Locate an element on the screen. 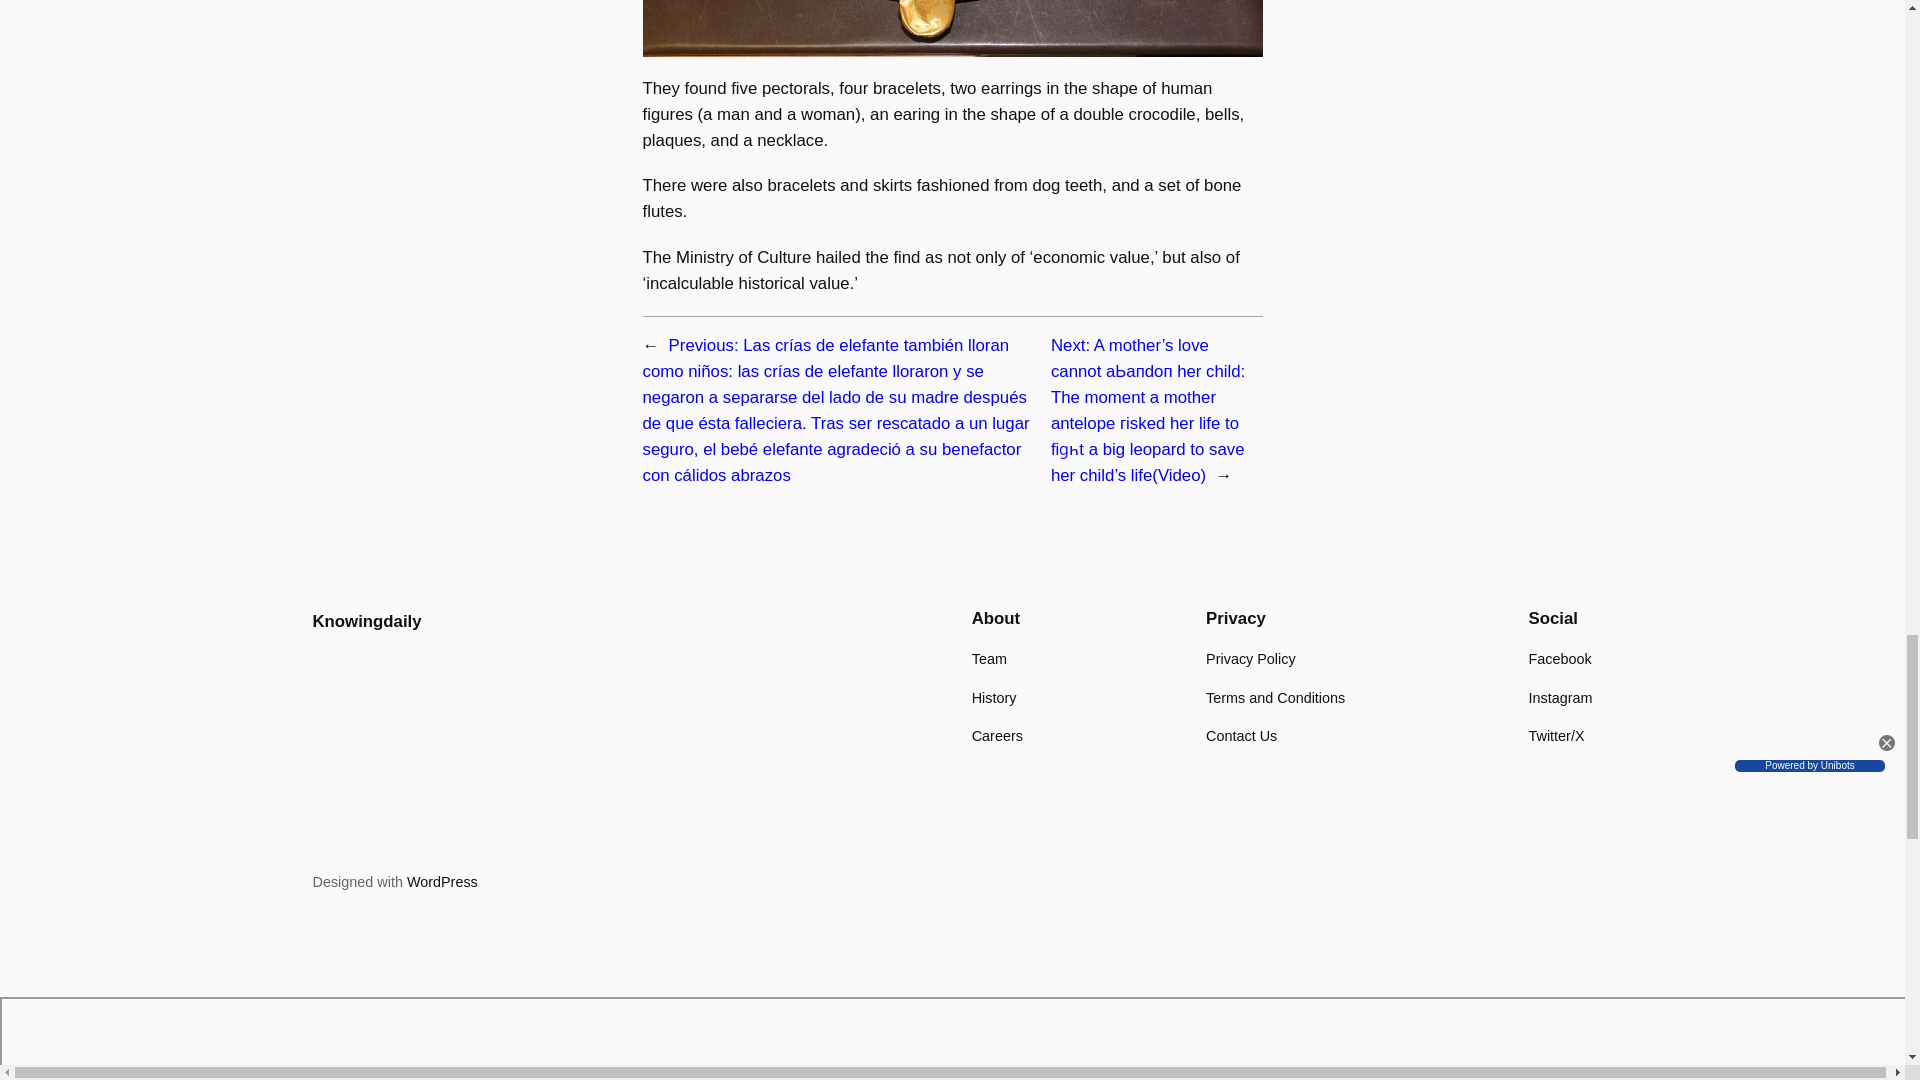 Image resolution: width=1920 pixels, height=1080 pixels. Instagram is located at coordinates (1560, 697).